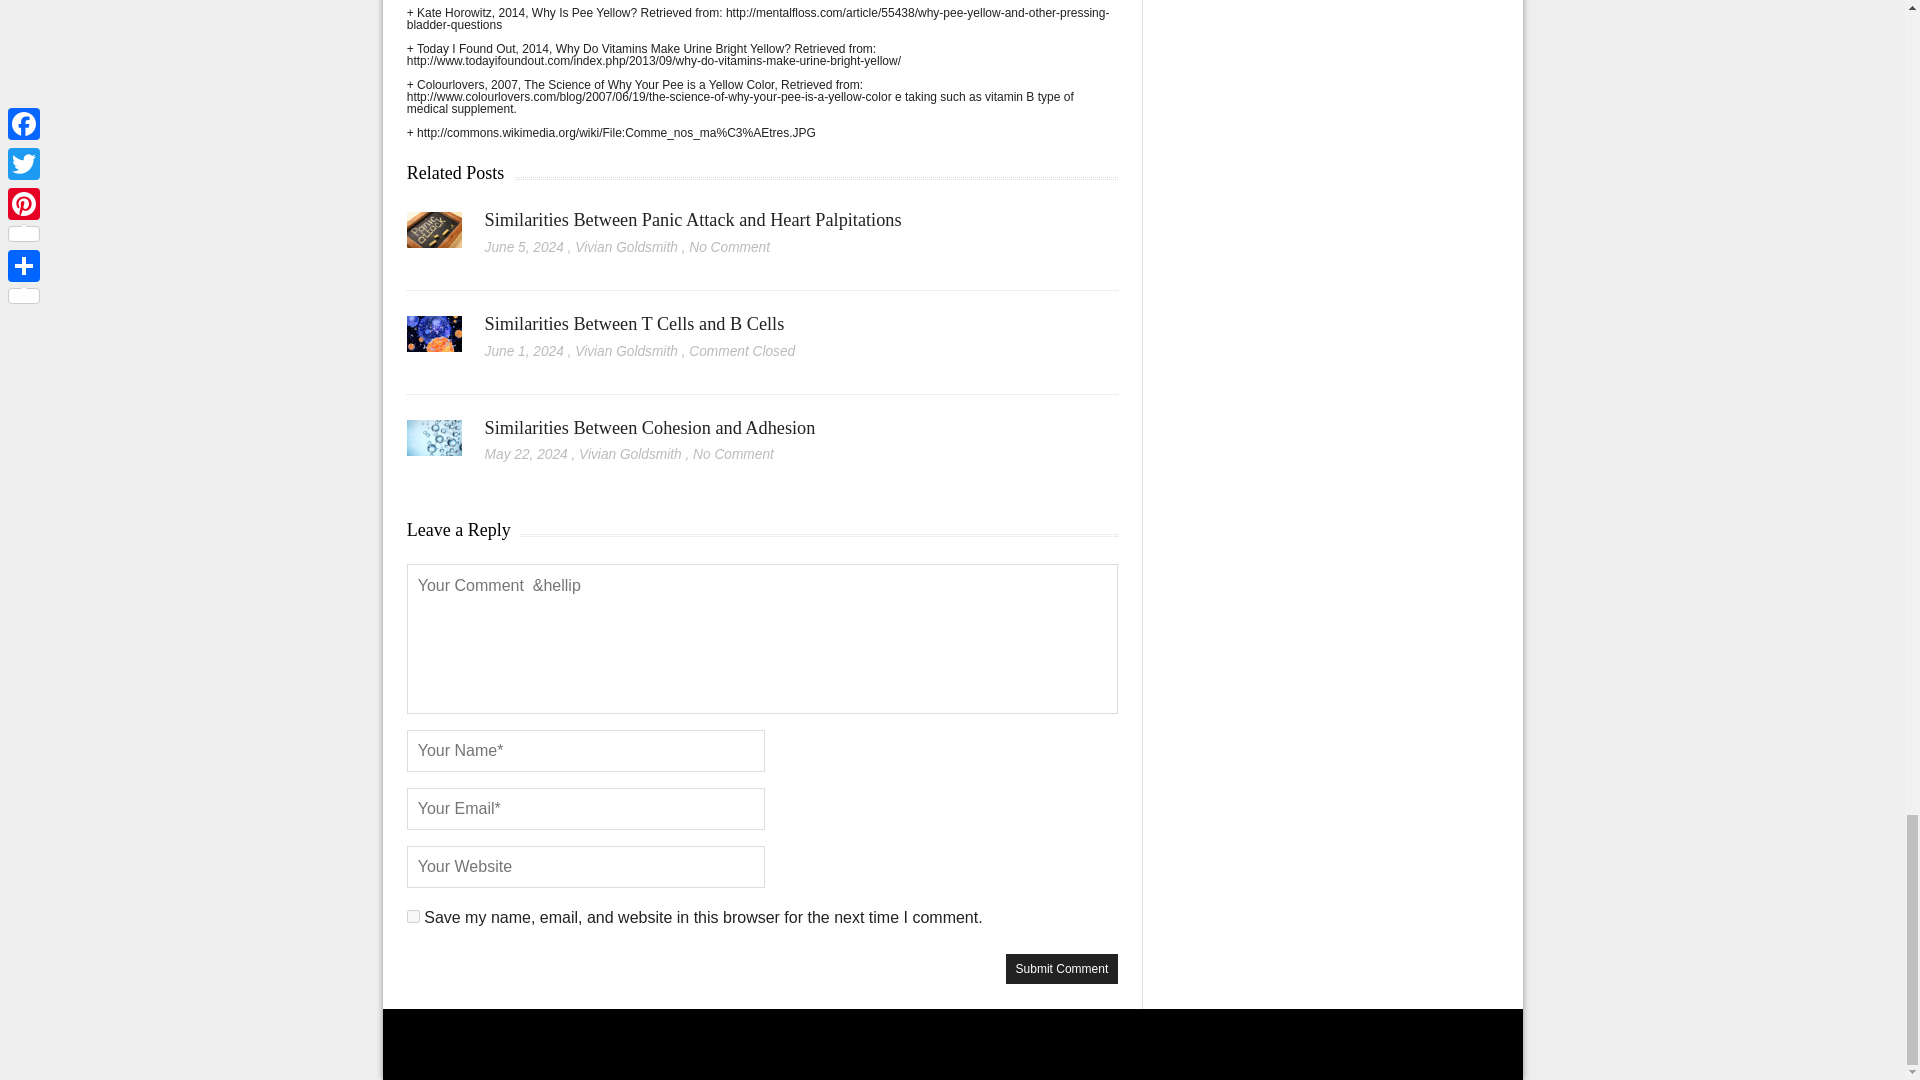  What do you see at coordinates (635, 324) in the screenshot?
I see `Similarities Between T Cells and B Cells` at bounding box center [635, 324].